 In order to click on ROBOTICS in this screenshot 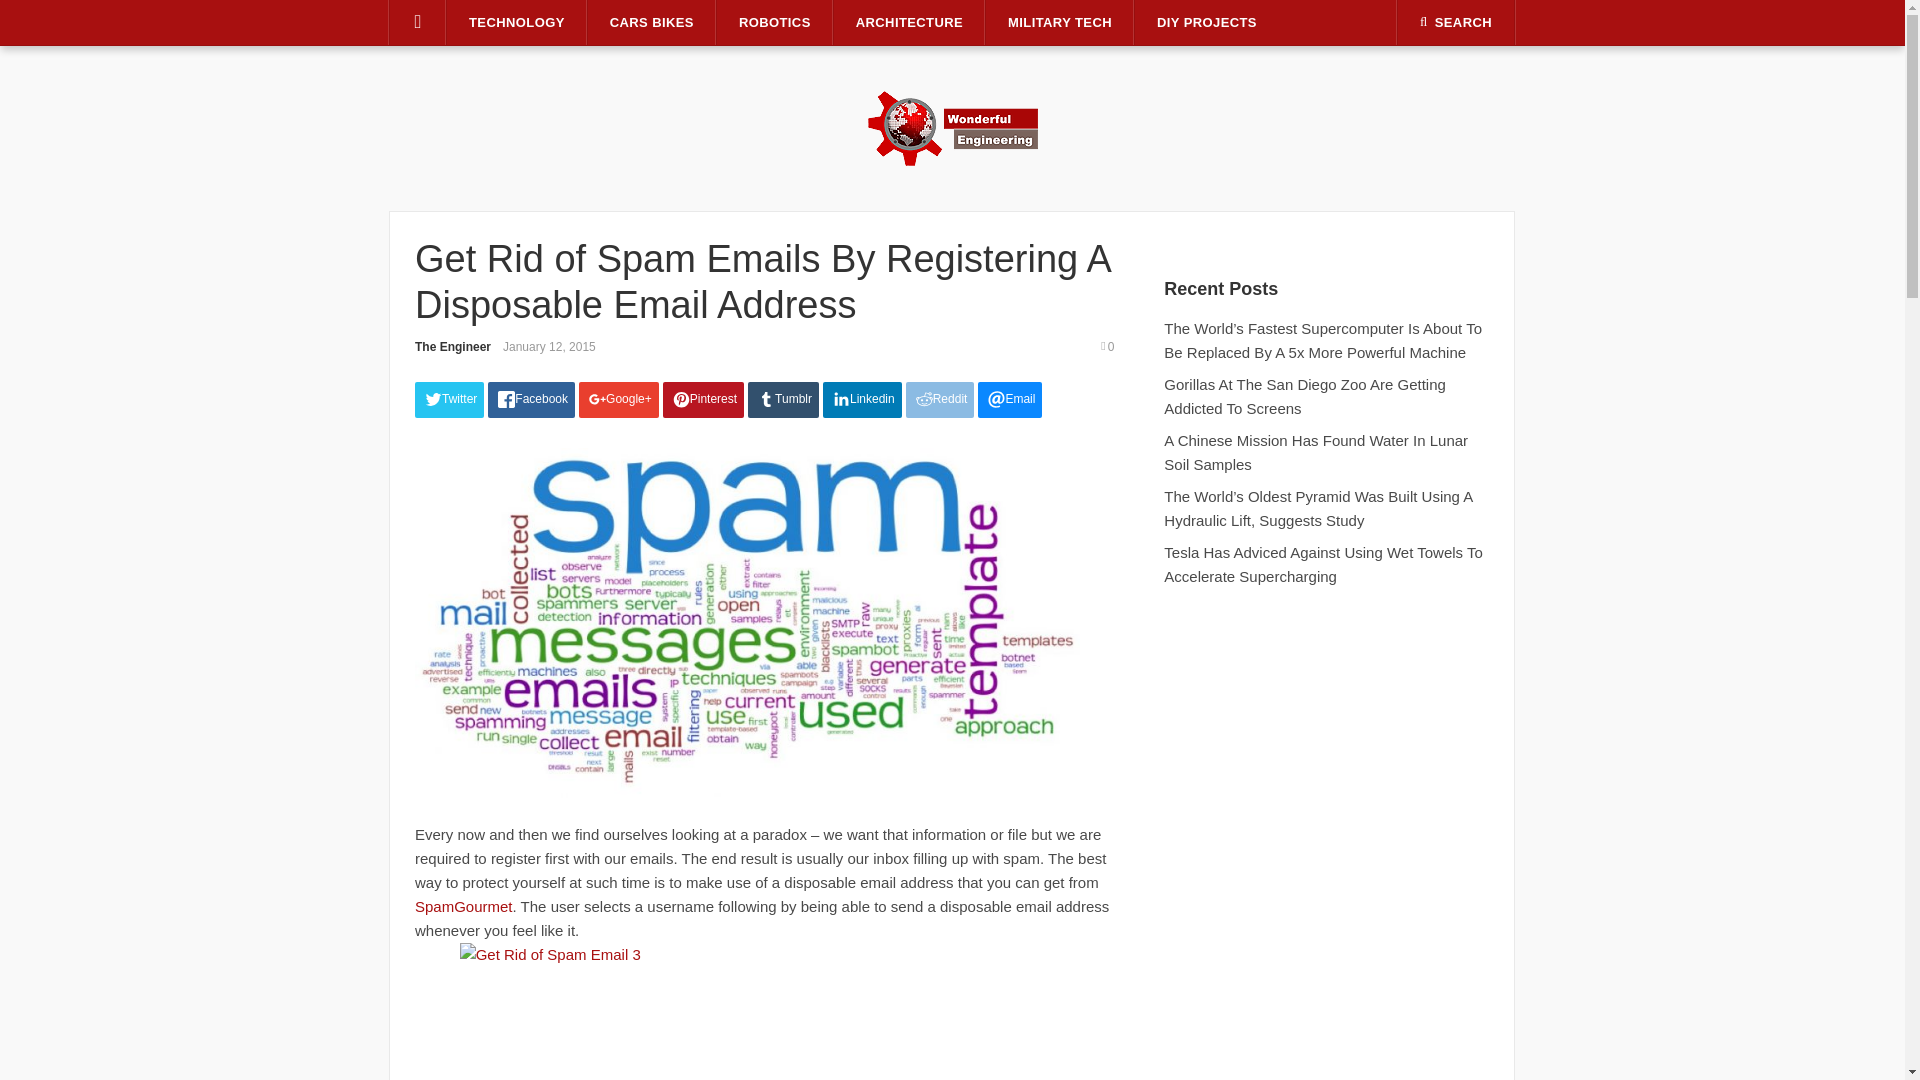, I will do `click(774, 23)`.